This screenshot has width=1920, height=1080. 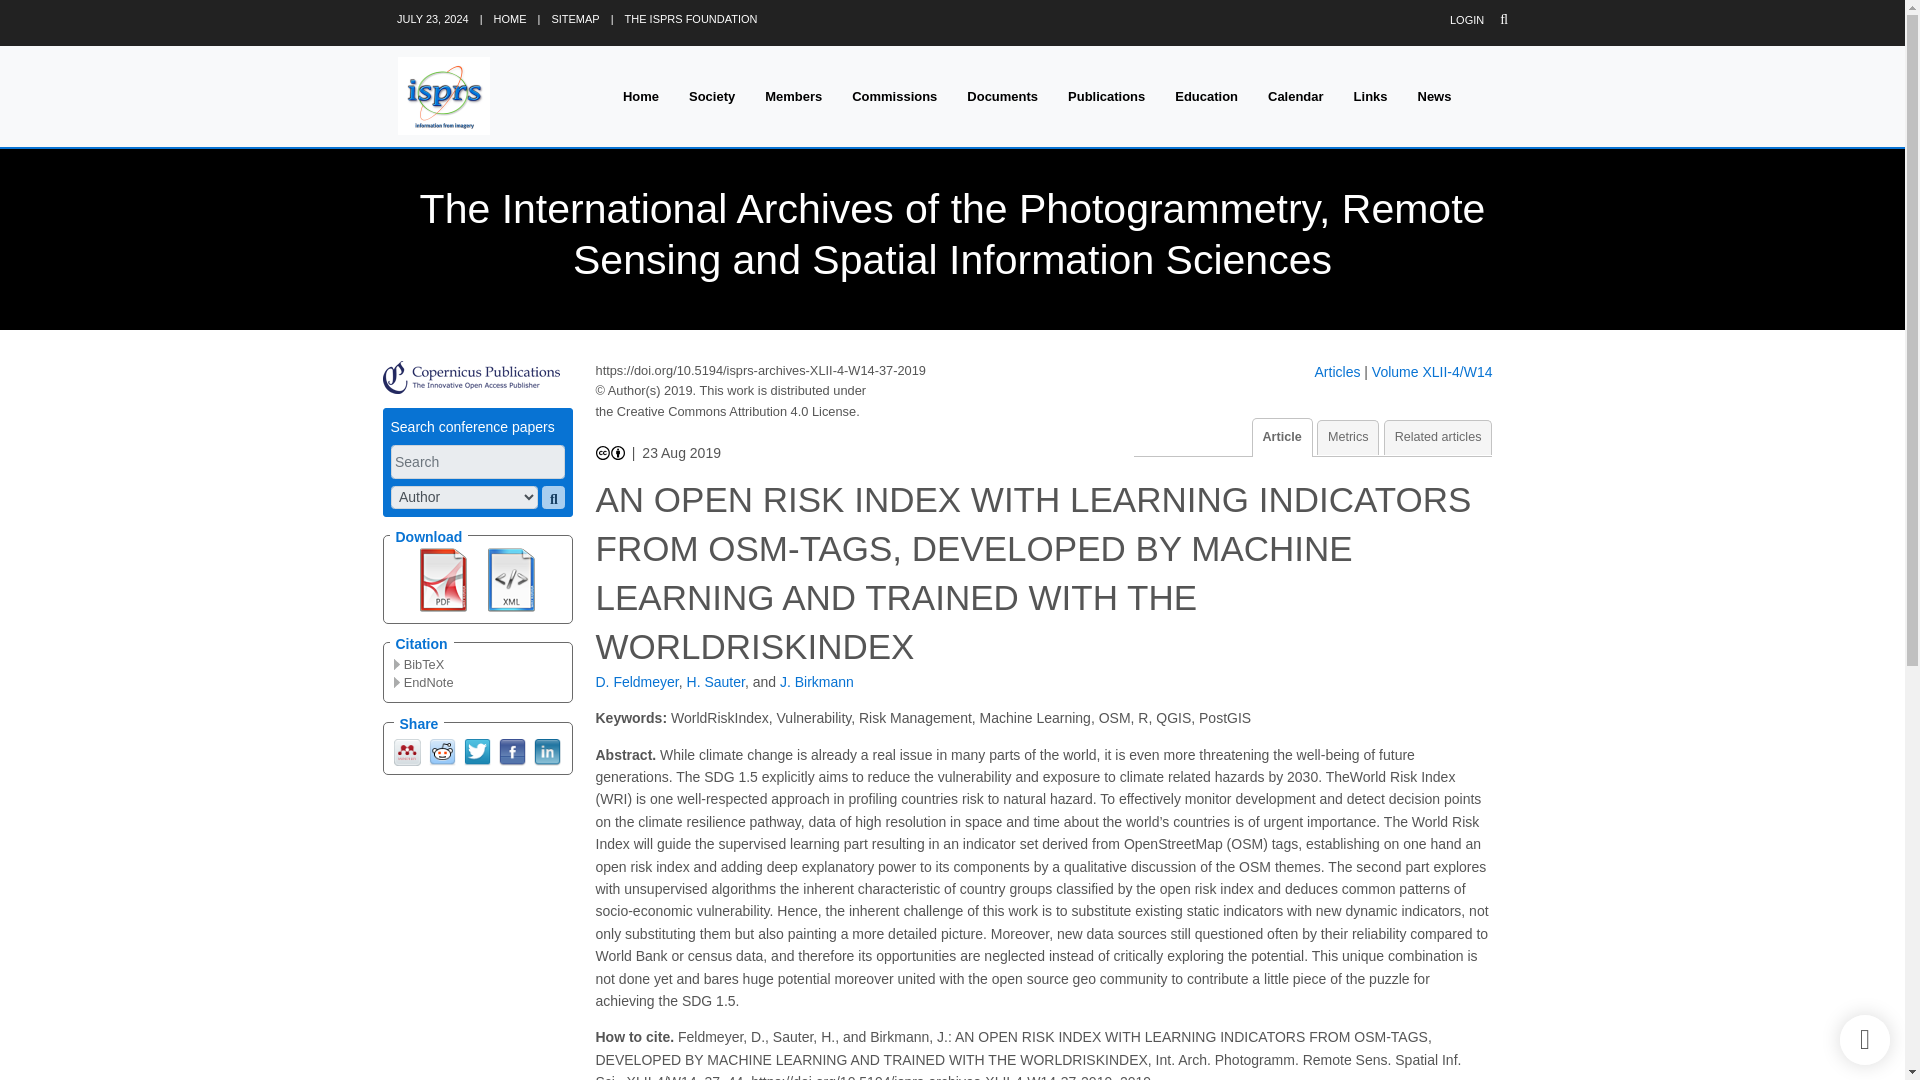 I want to click on HOME, so click(x=510, y=18).